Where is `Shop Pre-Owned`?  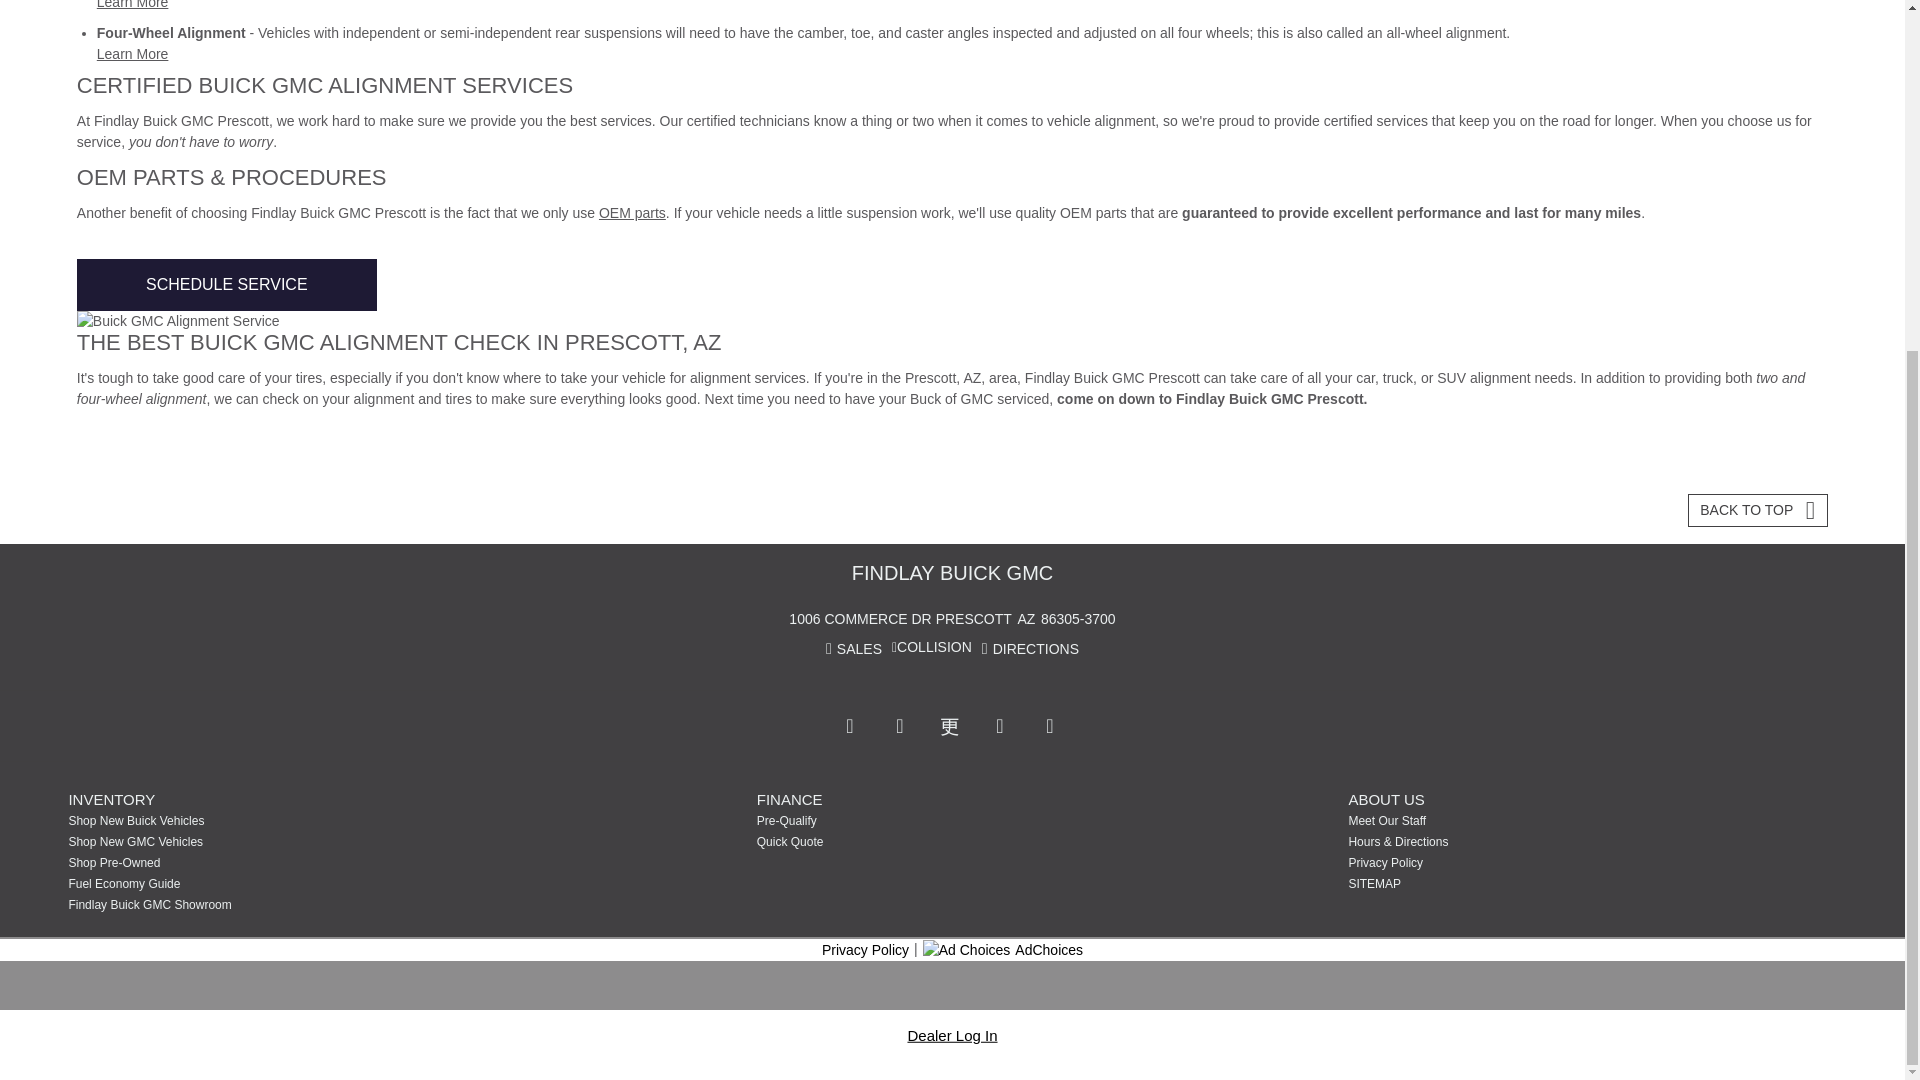 Shop Pre-Owned is located at coordinates (218, 862).